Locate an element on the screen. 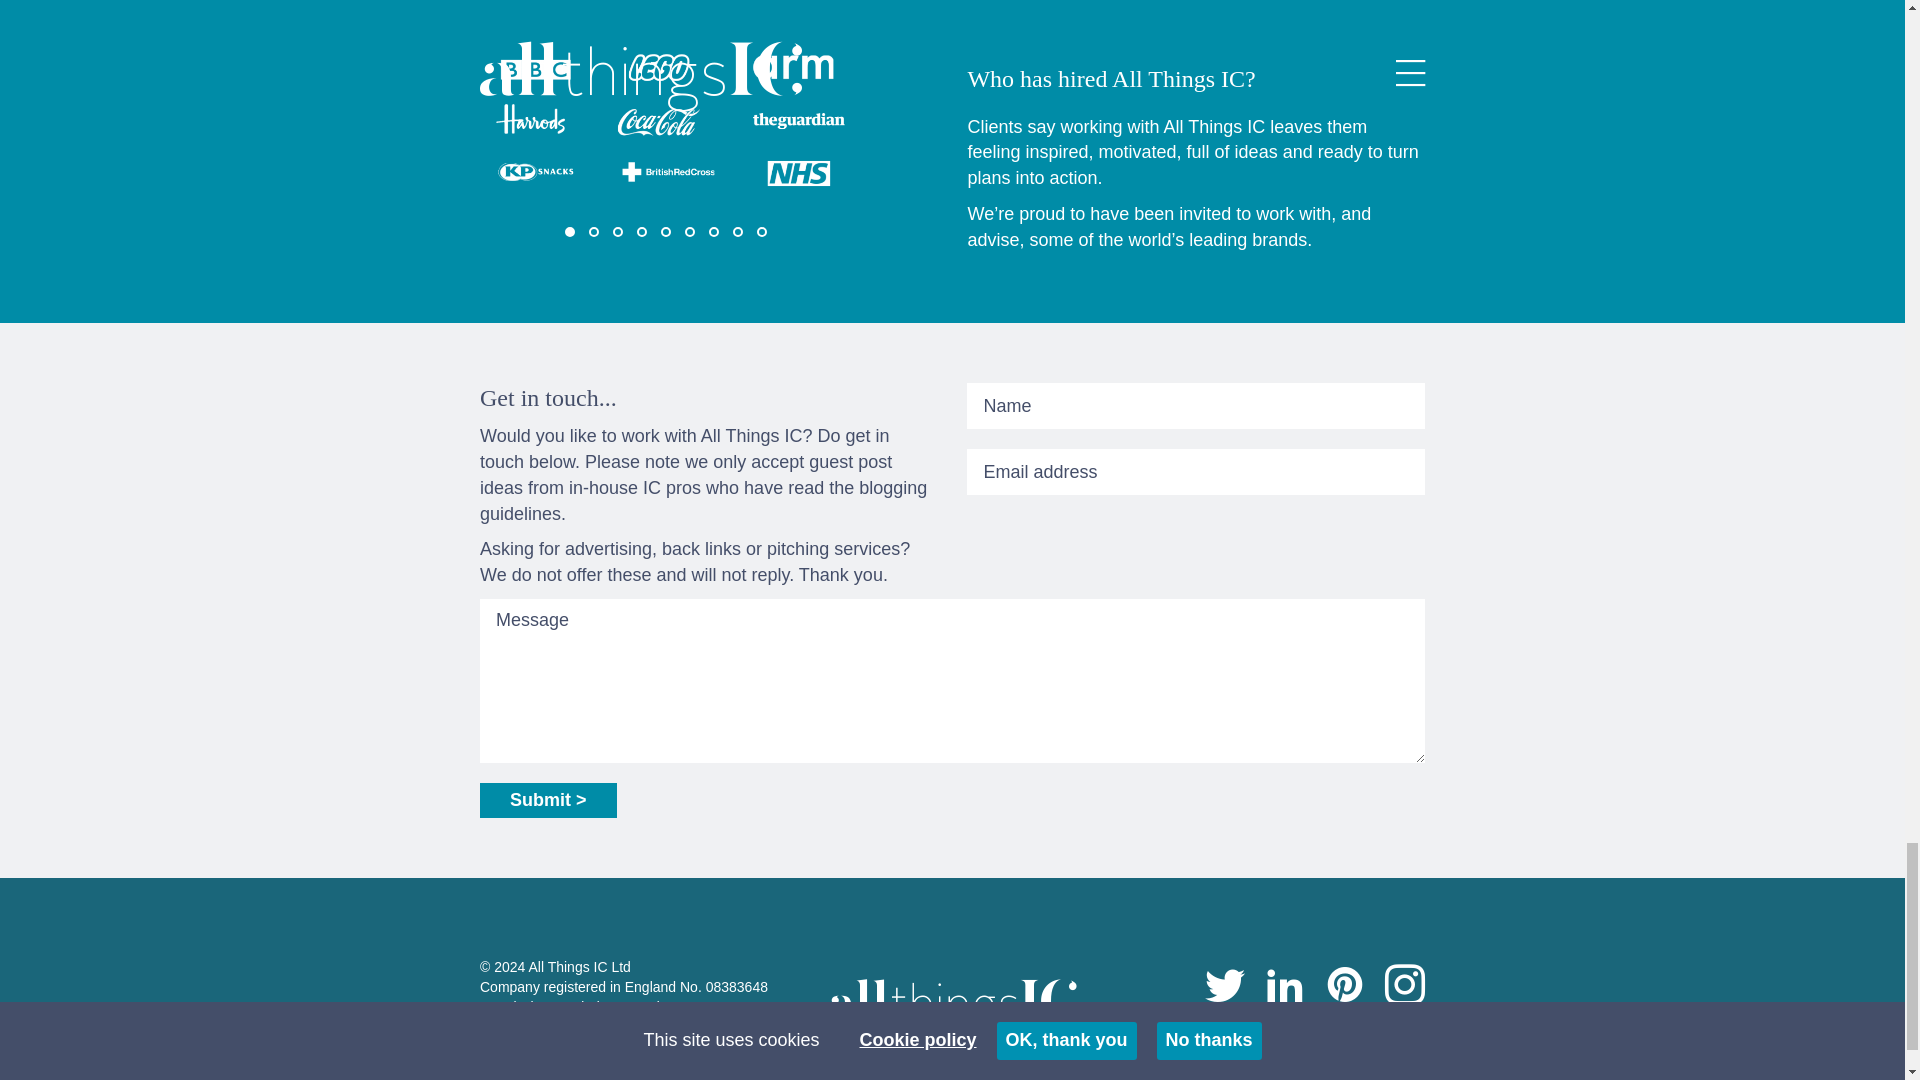 The width and height of the screenshot is (1920, 1080). All Things IC on Instagram is located at coordinates (1404, 987).